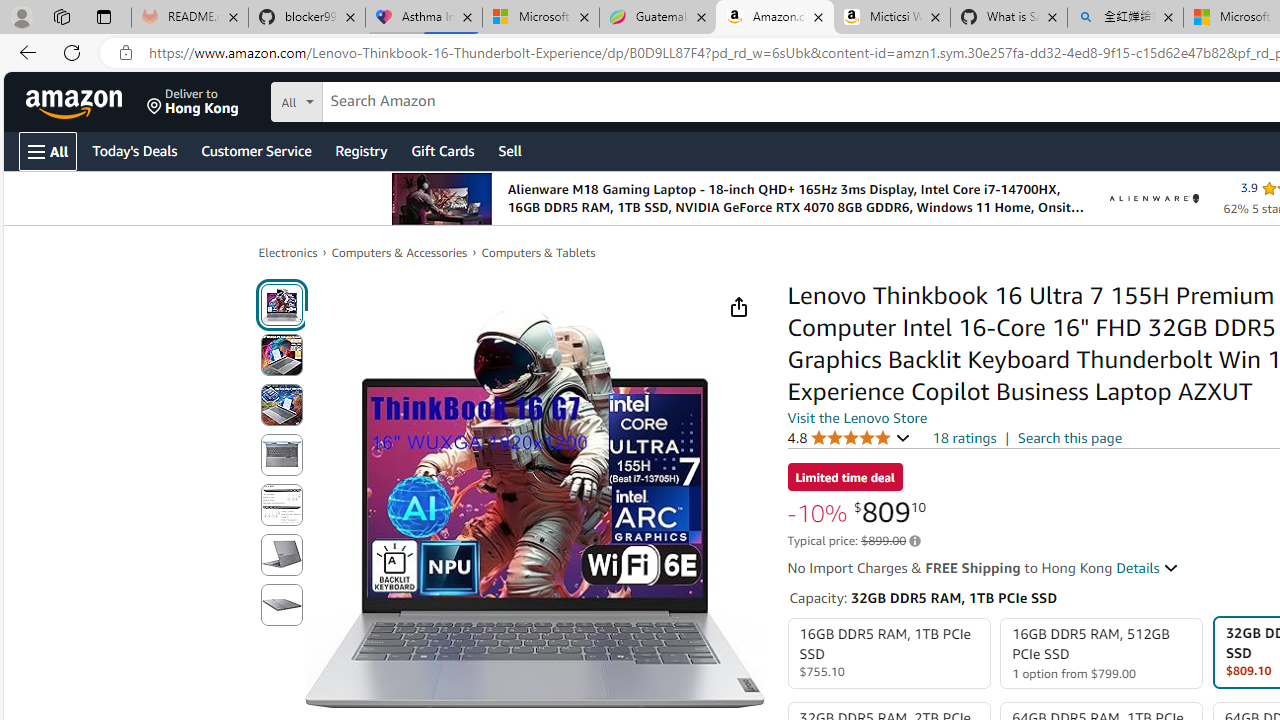  What do you see at coordinates (193, 102) in the screenshot?
I see `Deliver to Hong Kong` at bounding box center [193, 102].